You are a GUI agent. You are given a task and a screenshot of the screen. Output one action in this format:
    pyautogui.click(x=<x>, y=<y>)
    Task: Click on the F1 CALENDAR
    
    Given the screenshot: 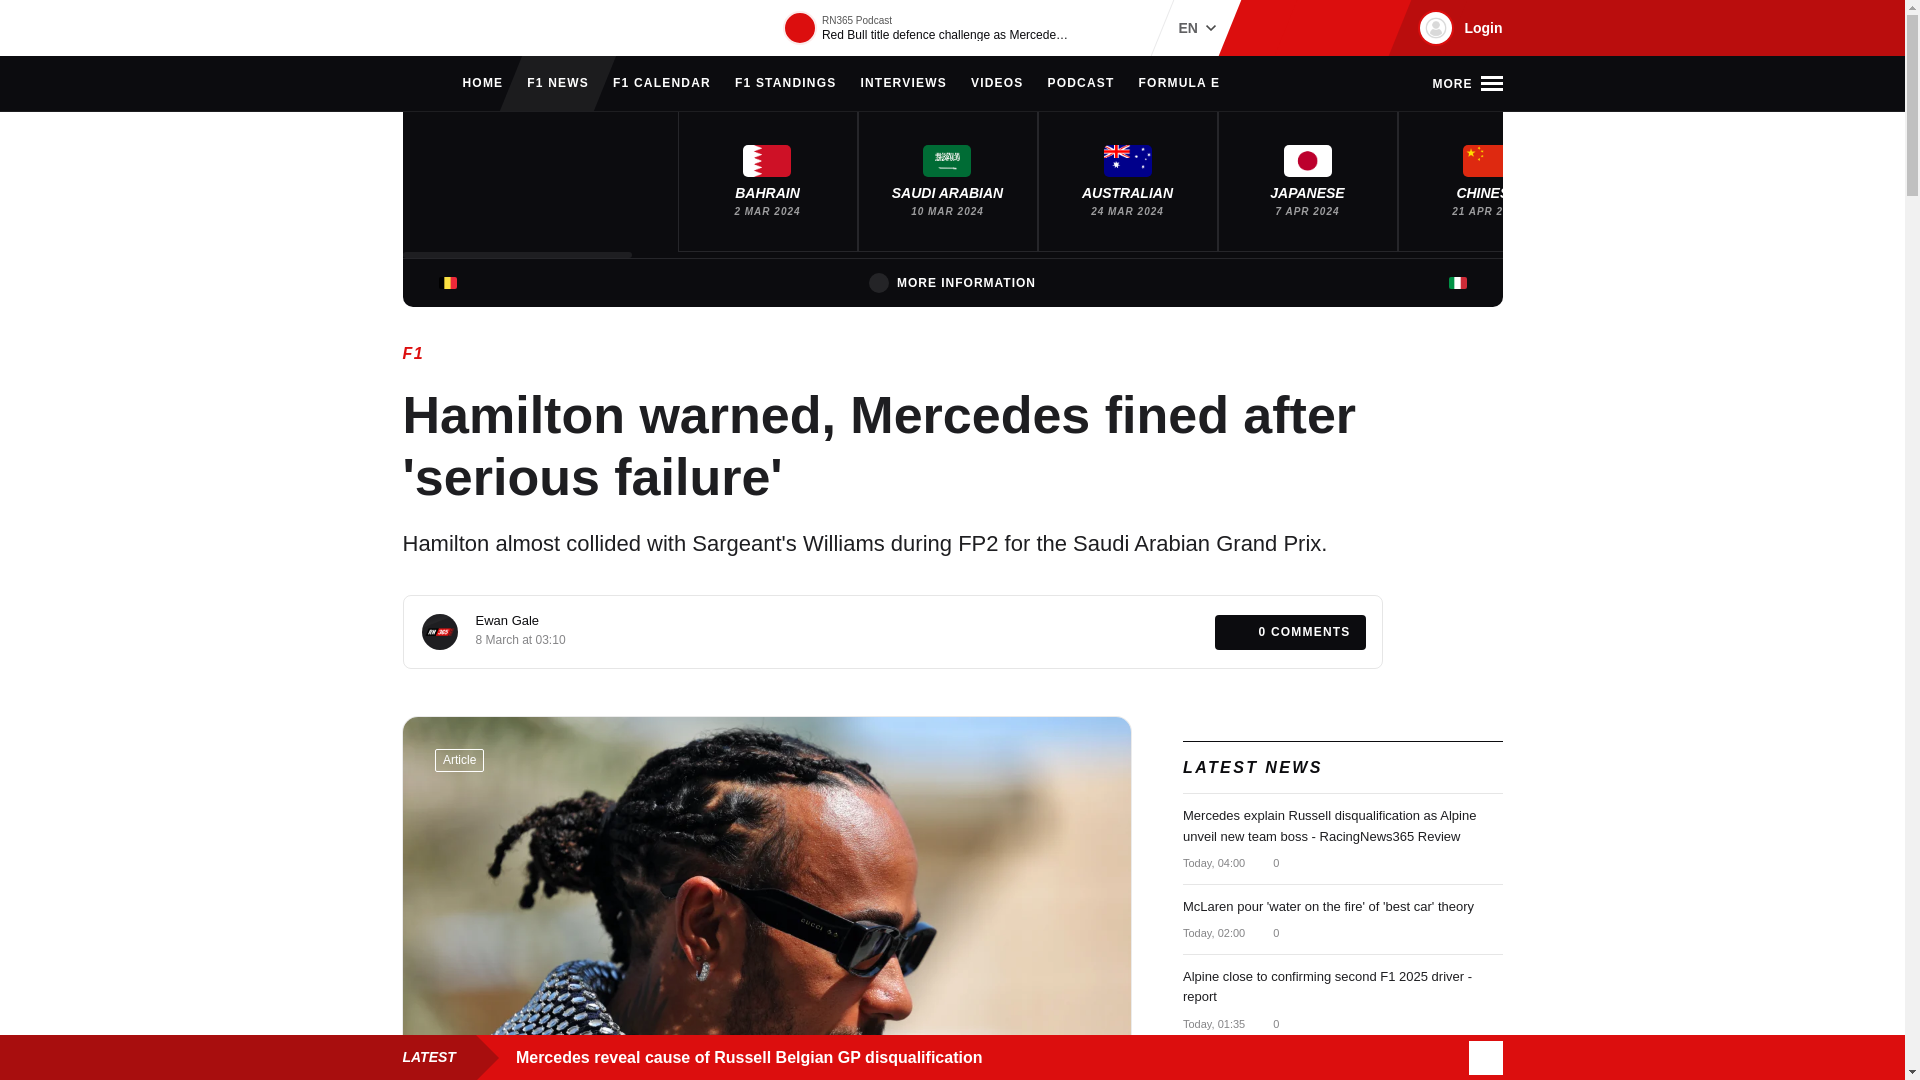 What is the action you would take?
    pyautogui.click(x=661, y=84)
    